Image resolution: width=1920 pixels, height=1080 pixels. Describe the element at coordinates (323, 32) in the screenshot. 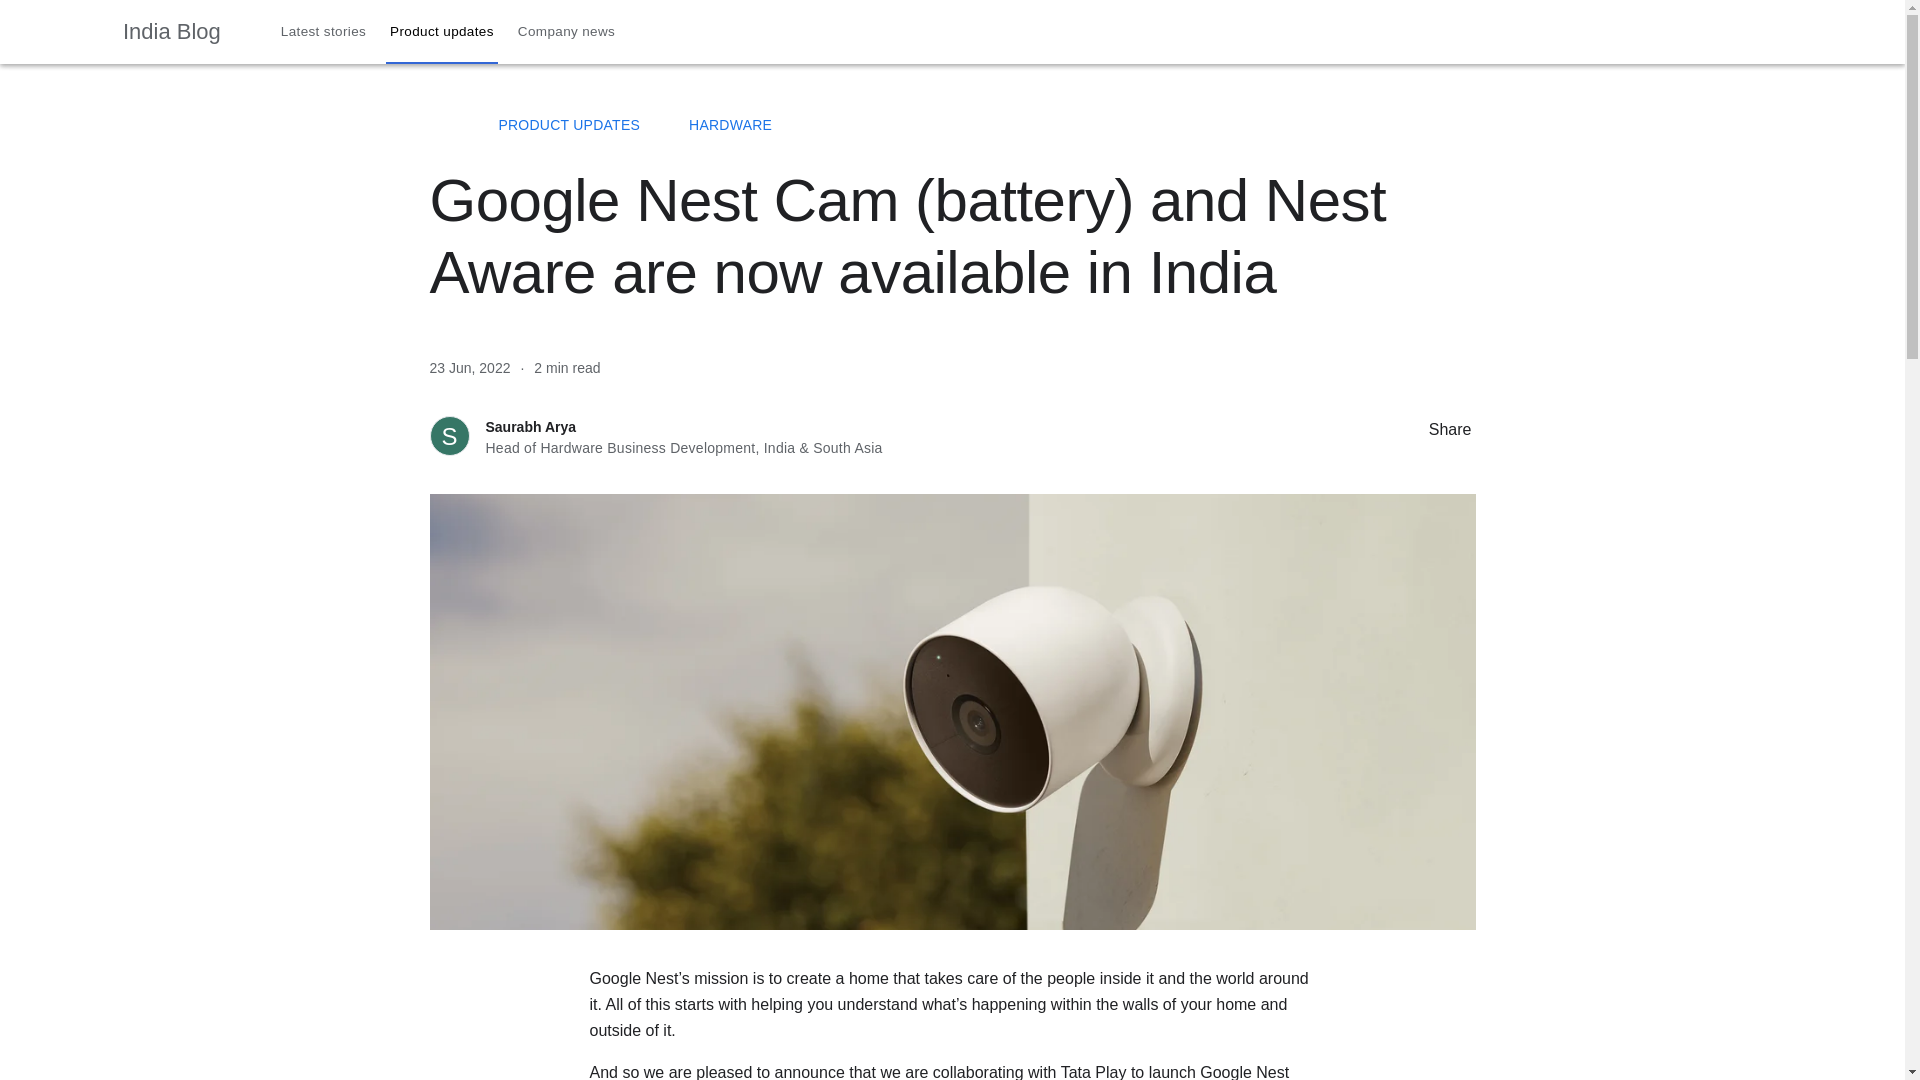

I see `Latest stories` at that location.